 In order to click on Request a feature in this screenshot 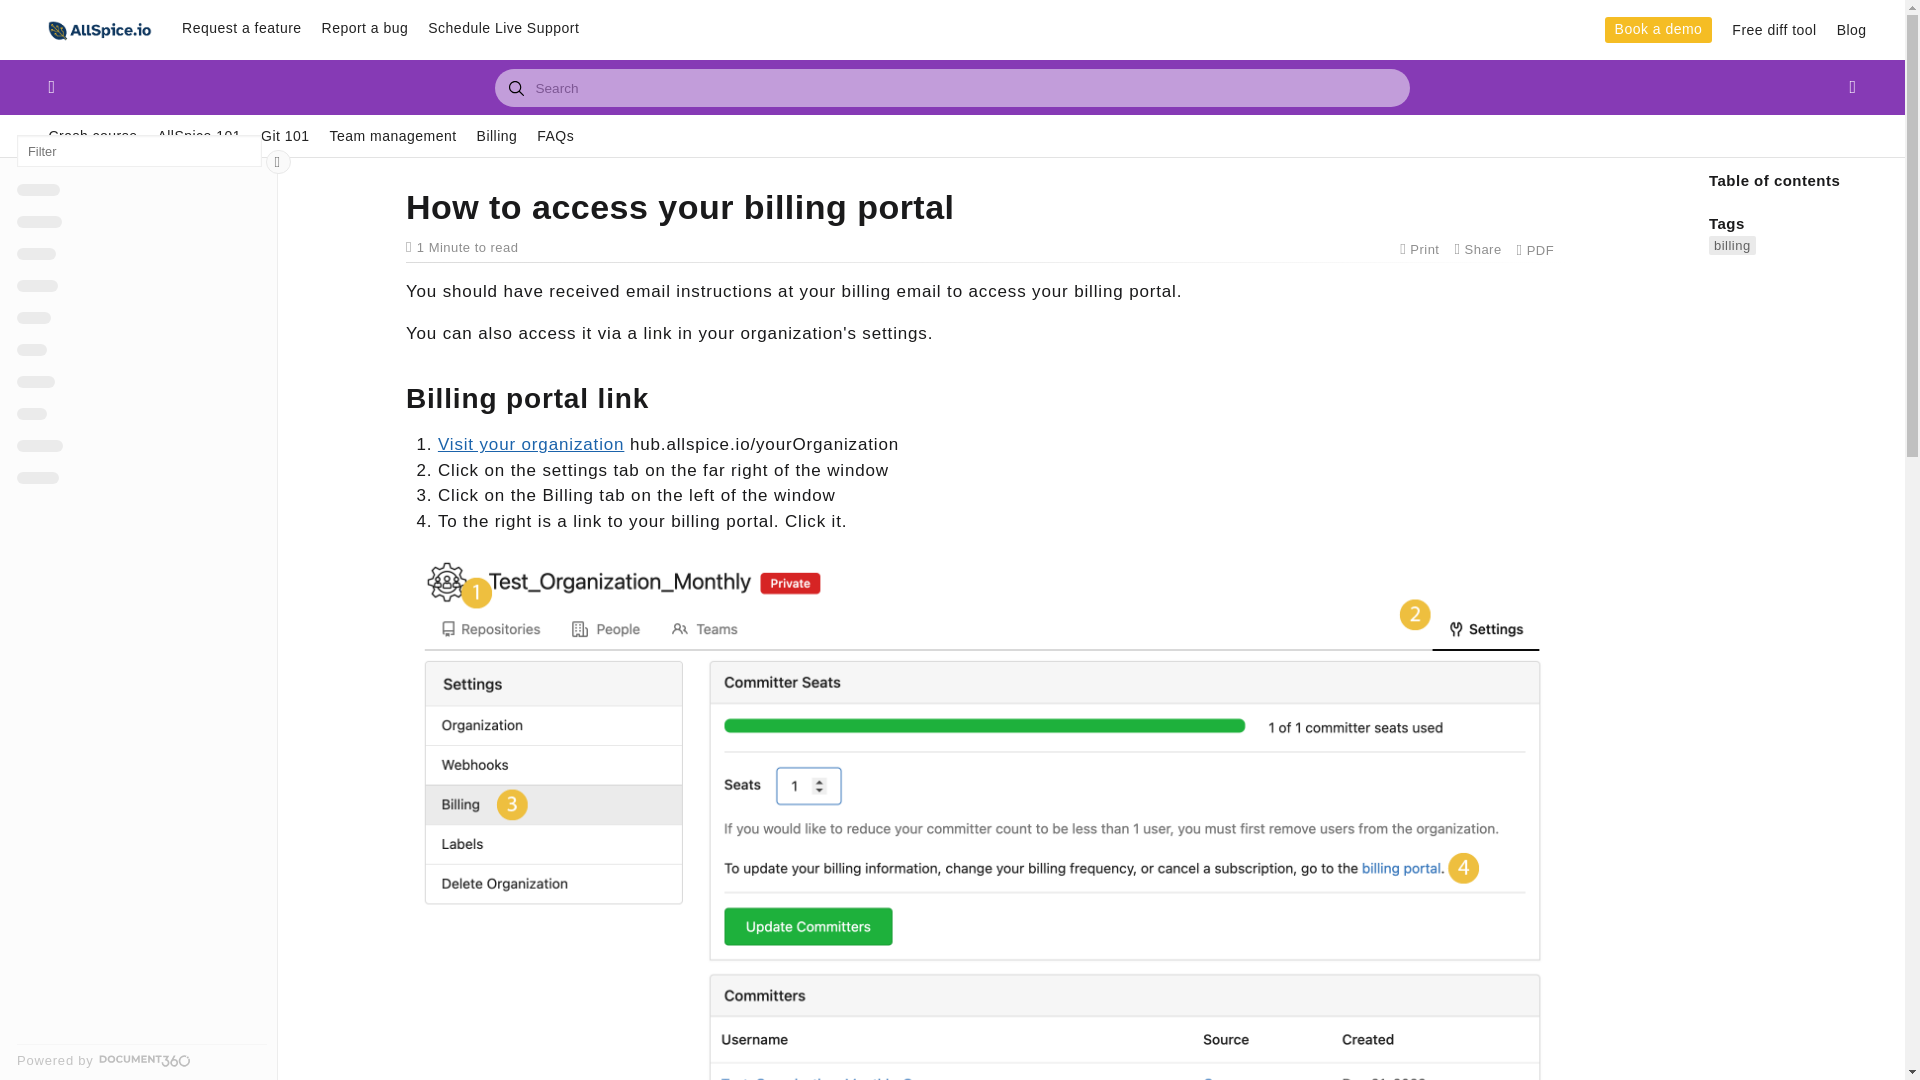, I will do `click(242, 28)`.